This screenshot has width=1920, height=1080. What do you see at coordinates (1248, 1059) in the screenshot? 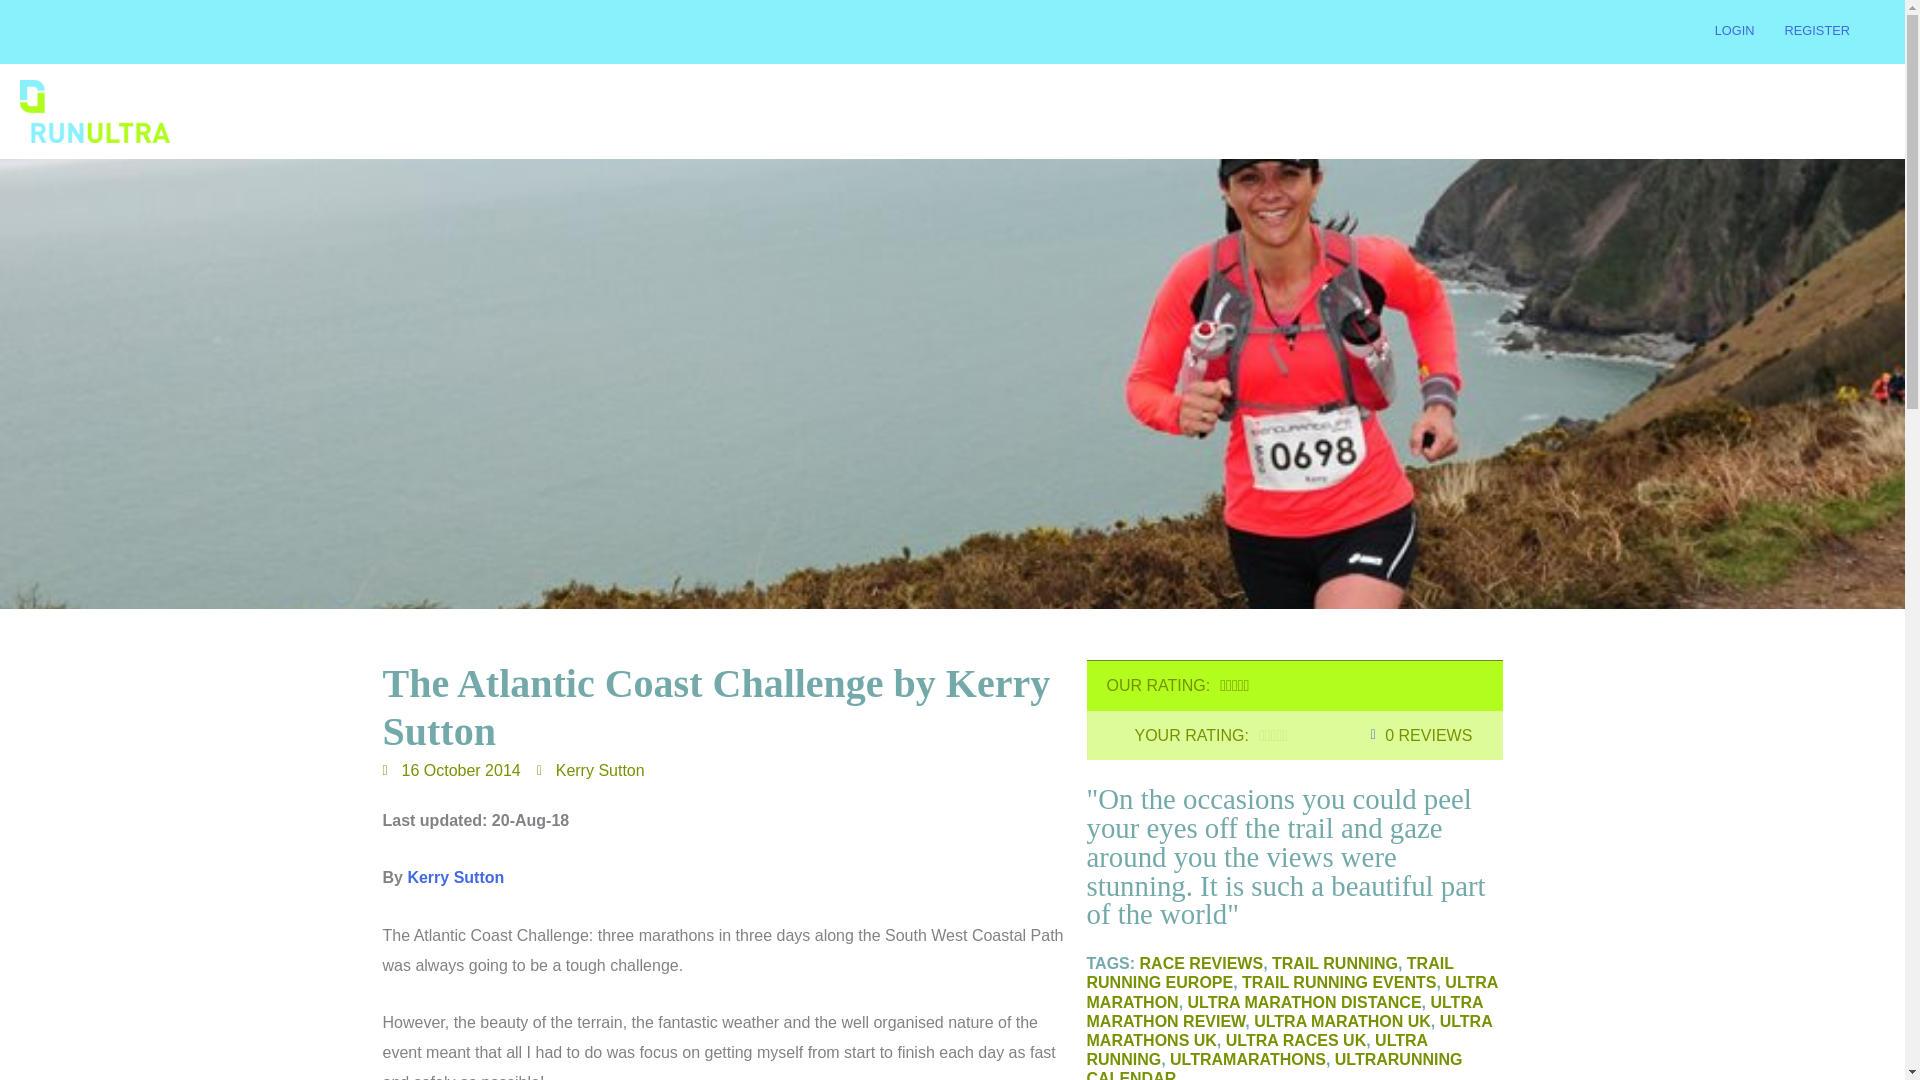
I see `ULTRAMARATHONS` at bounding box center [1248, 1059].